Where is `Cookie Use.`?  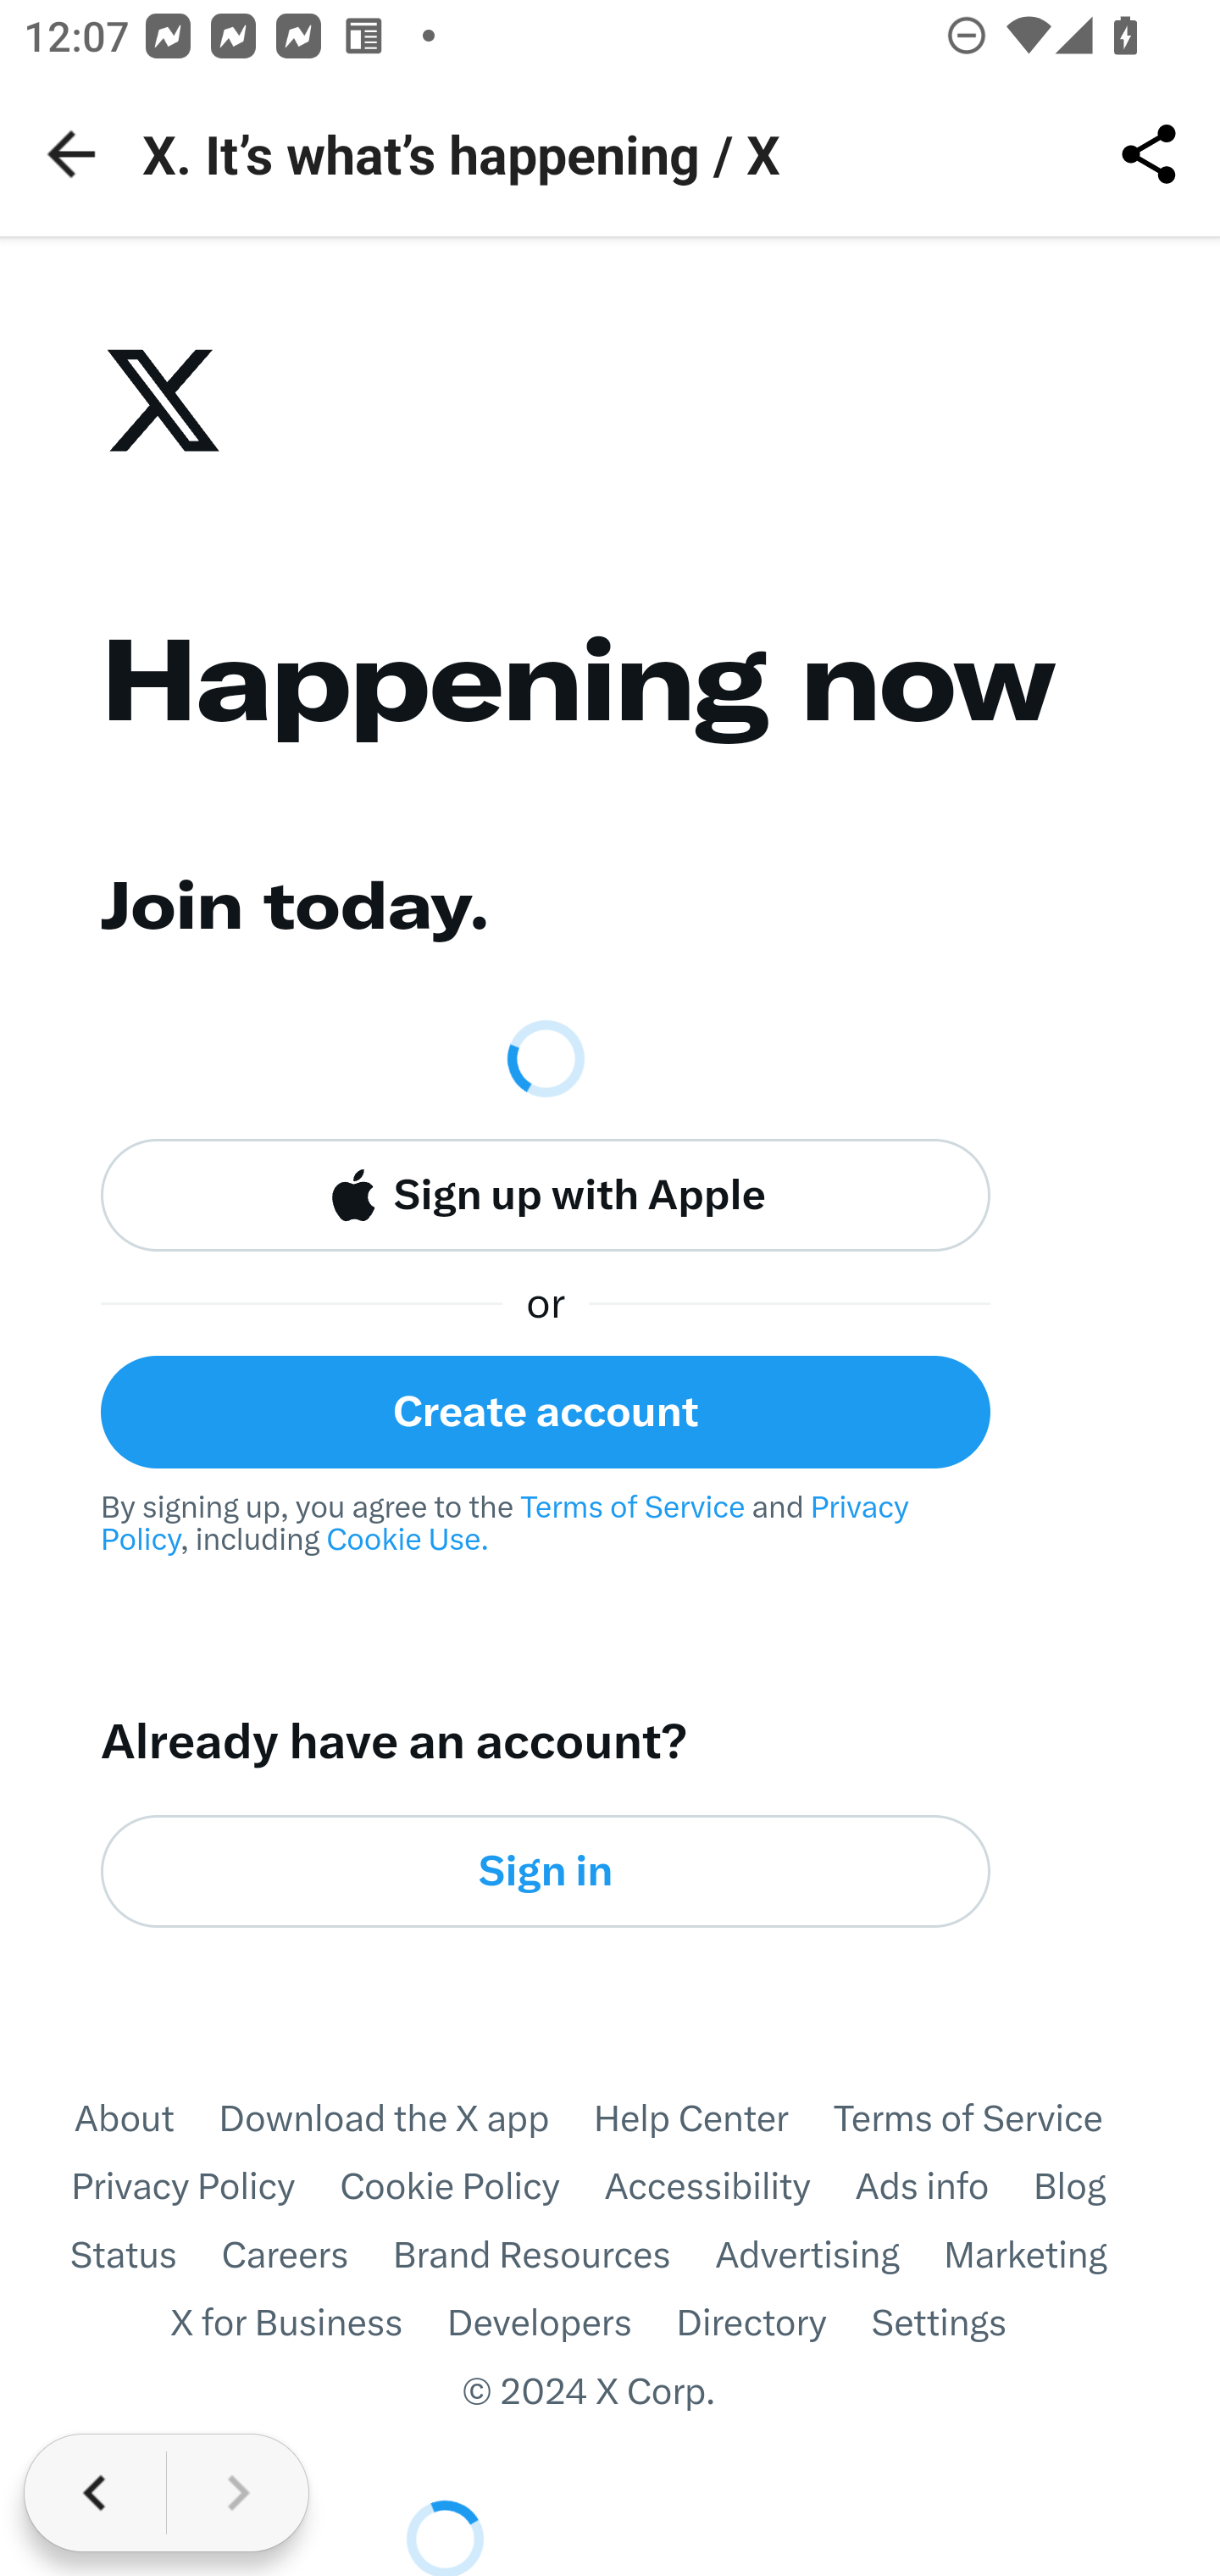 Cookie Use. is located at coordinates (407, 1541).